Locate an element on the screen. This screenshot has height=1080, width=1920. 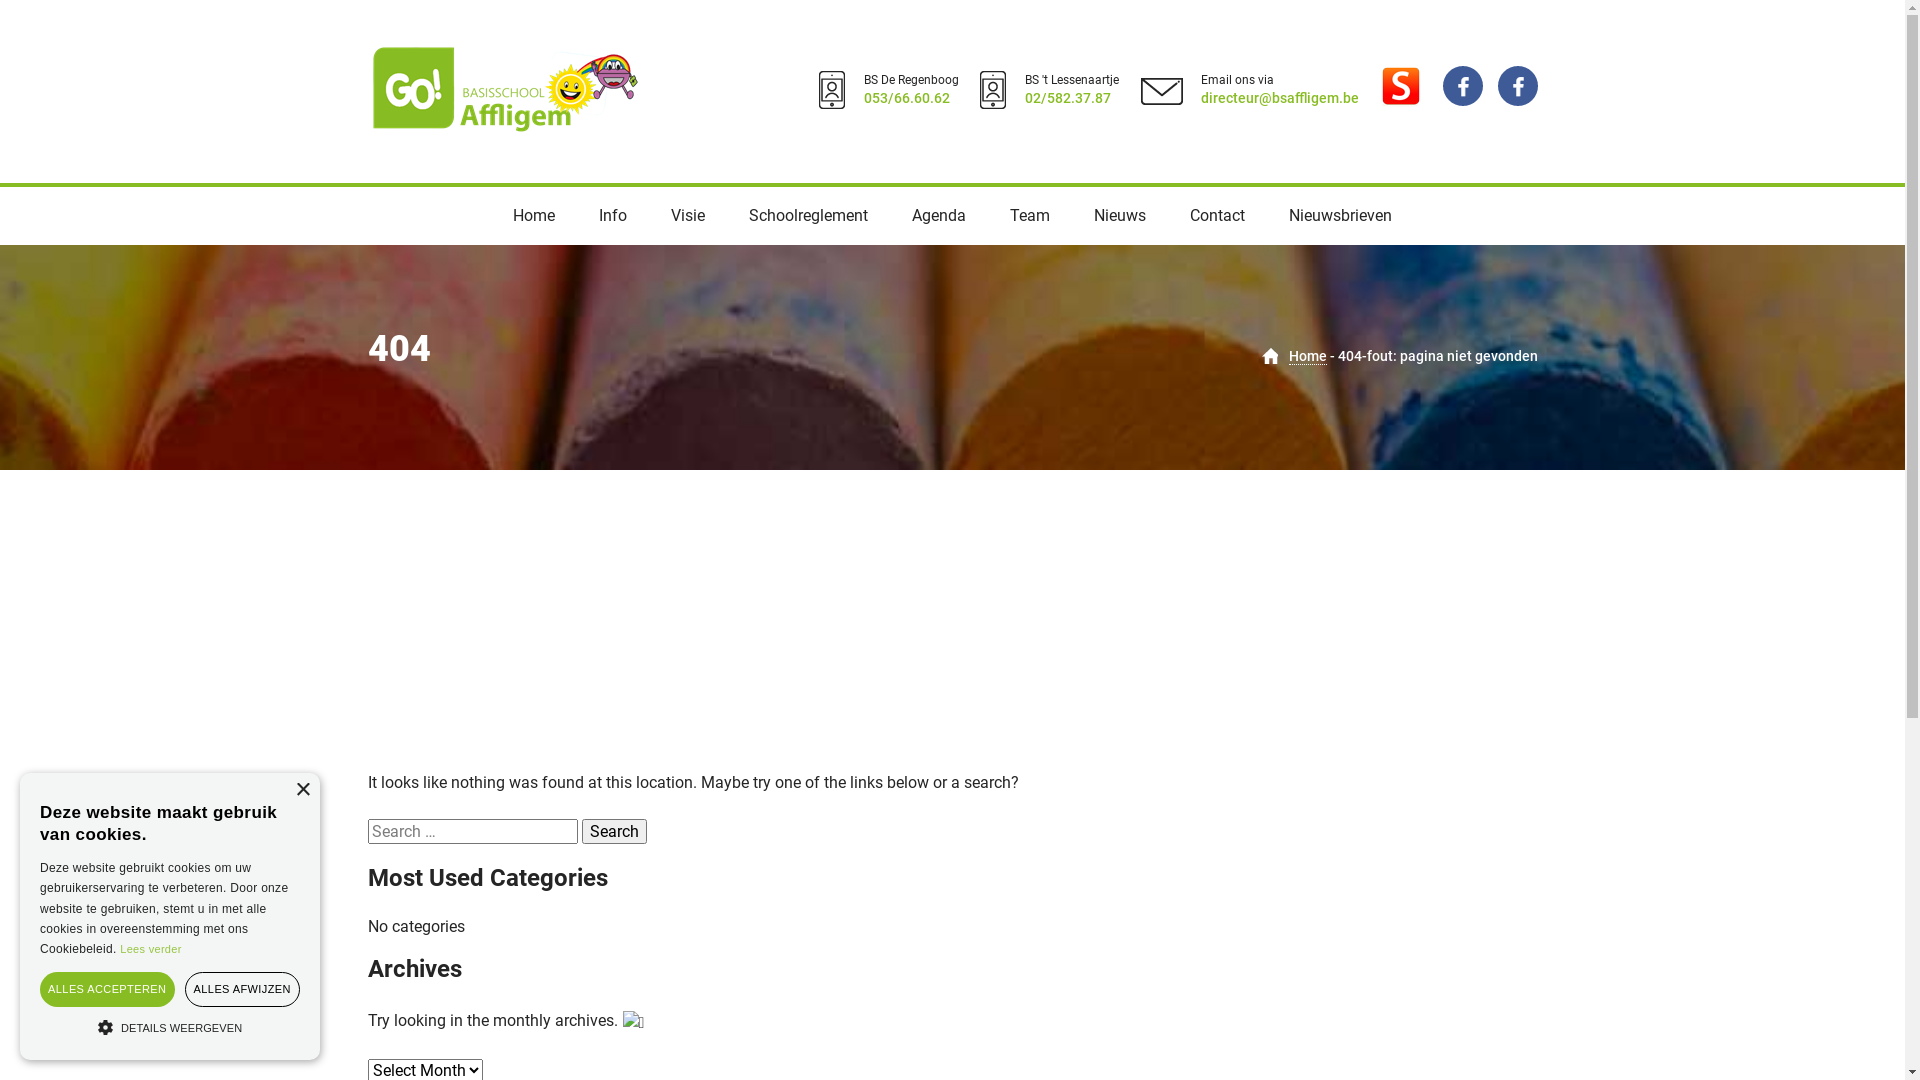
02/582.37.87 is located at coordinates (1067, 98).